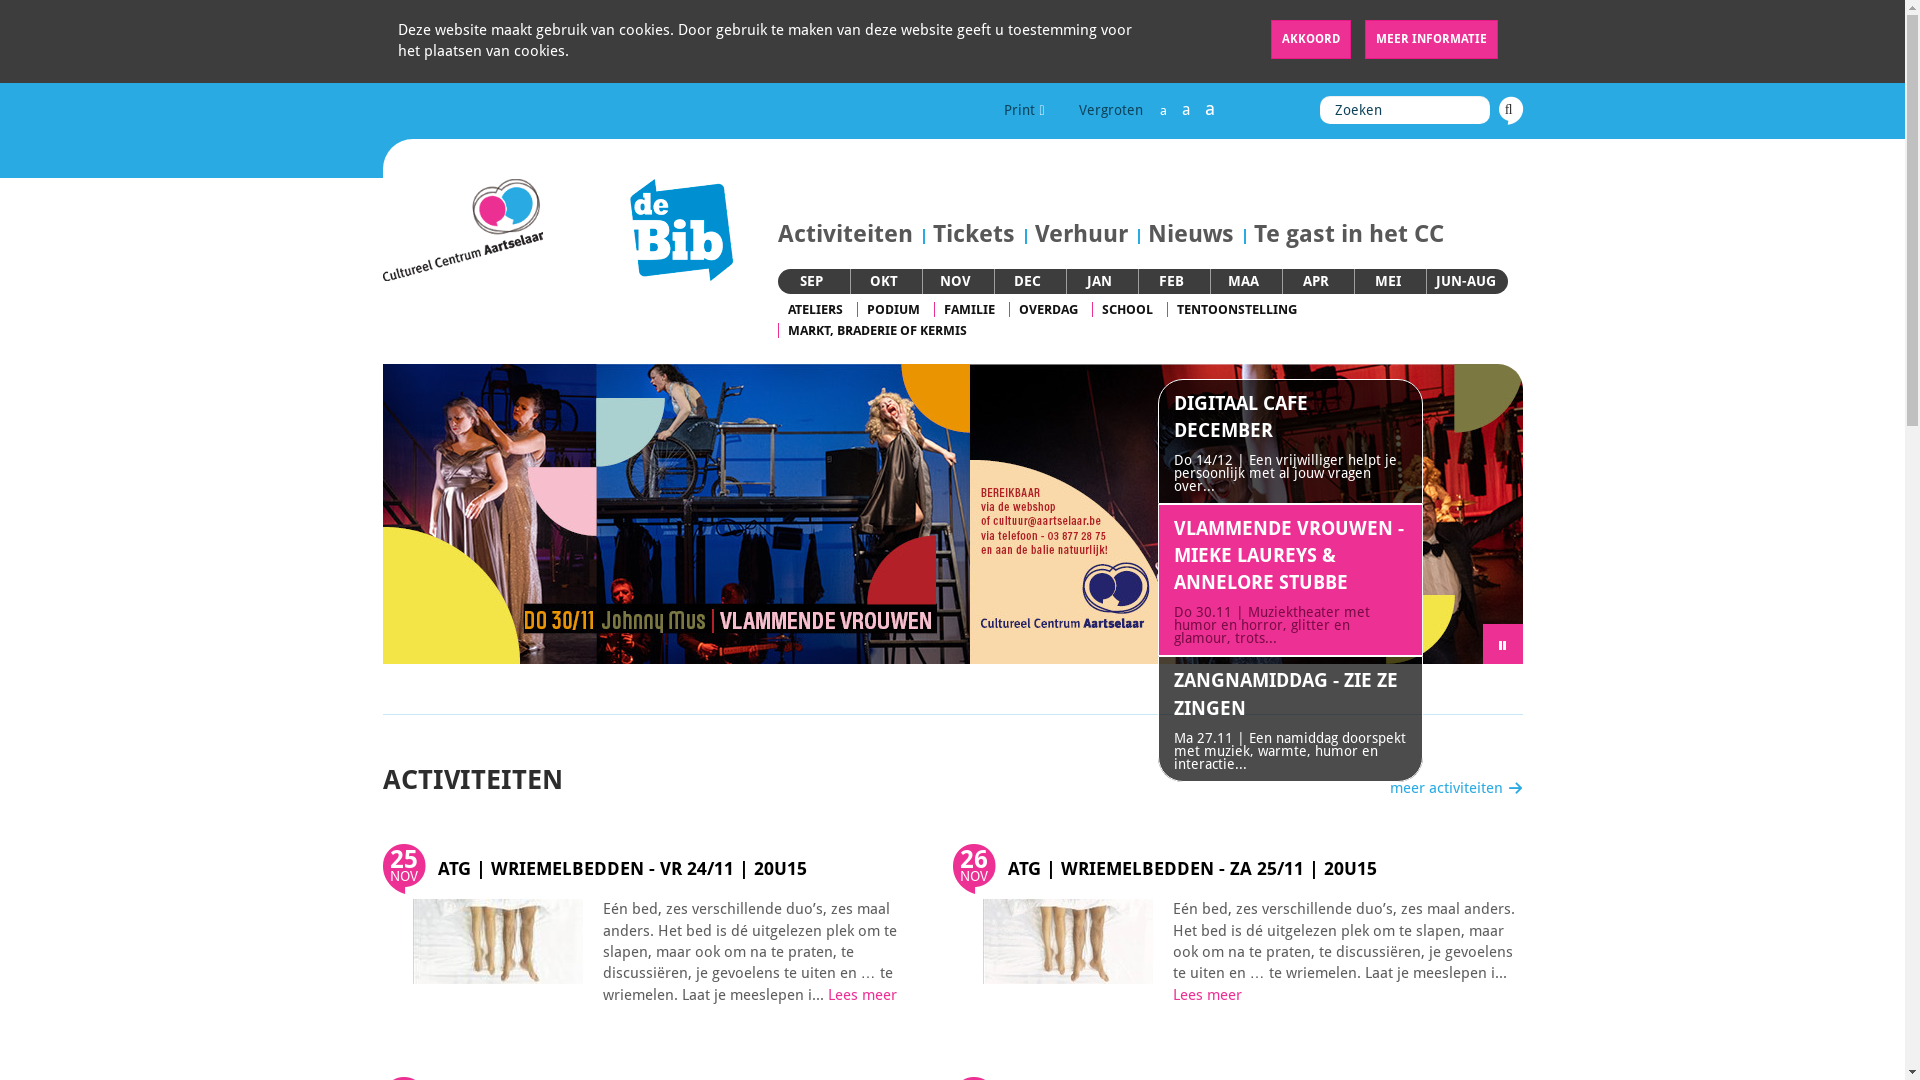  What do you see at coordinates (1048, 310) in the screenshot?
I see `OVERDAG` at bounding box center [1048, 310].